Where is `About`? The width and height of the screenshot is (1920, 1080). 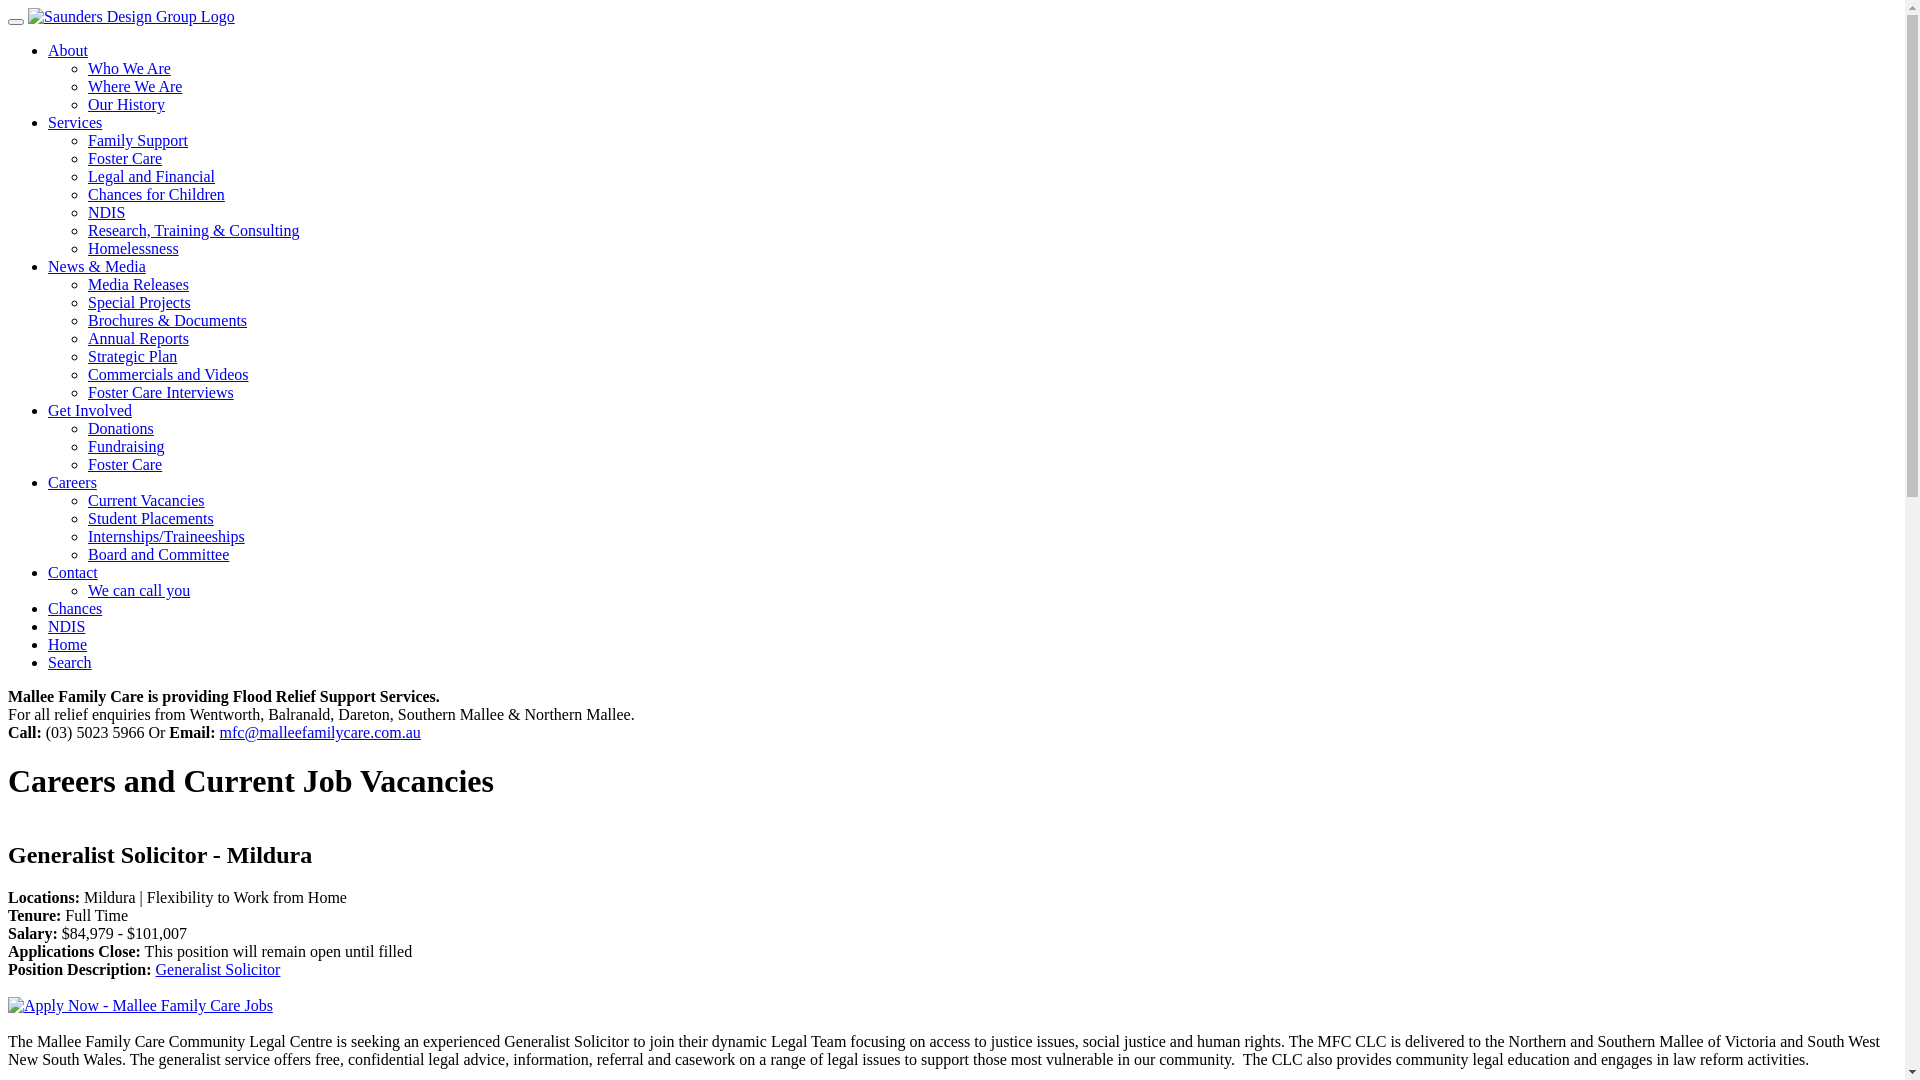
About is located at coordinates (68, 50).